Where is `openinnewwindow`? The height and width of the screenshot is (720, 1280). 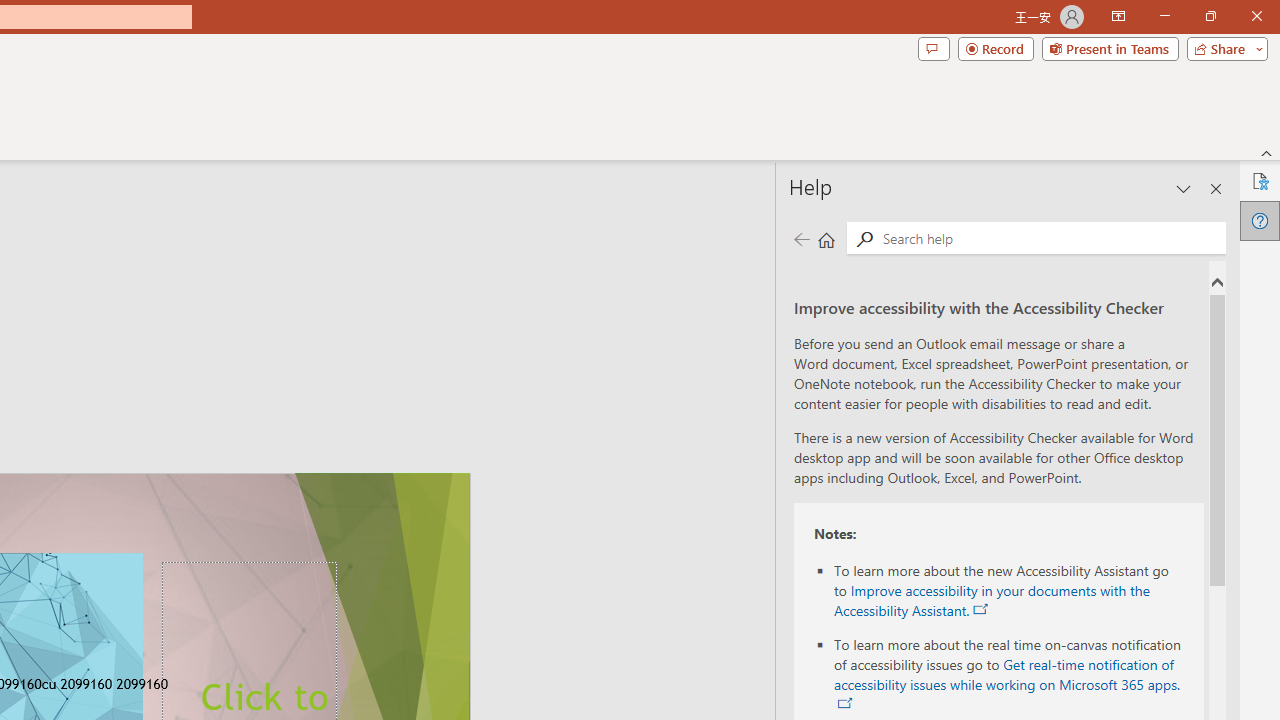
openinnewwindow is located at coordinates (845, 704).